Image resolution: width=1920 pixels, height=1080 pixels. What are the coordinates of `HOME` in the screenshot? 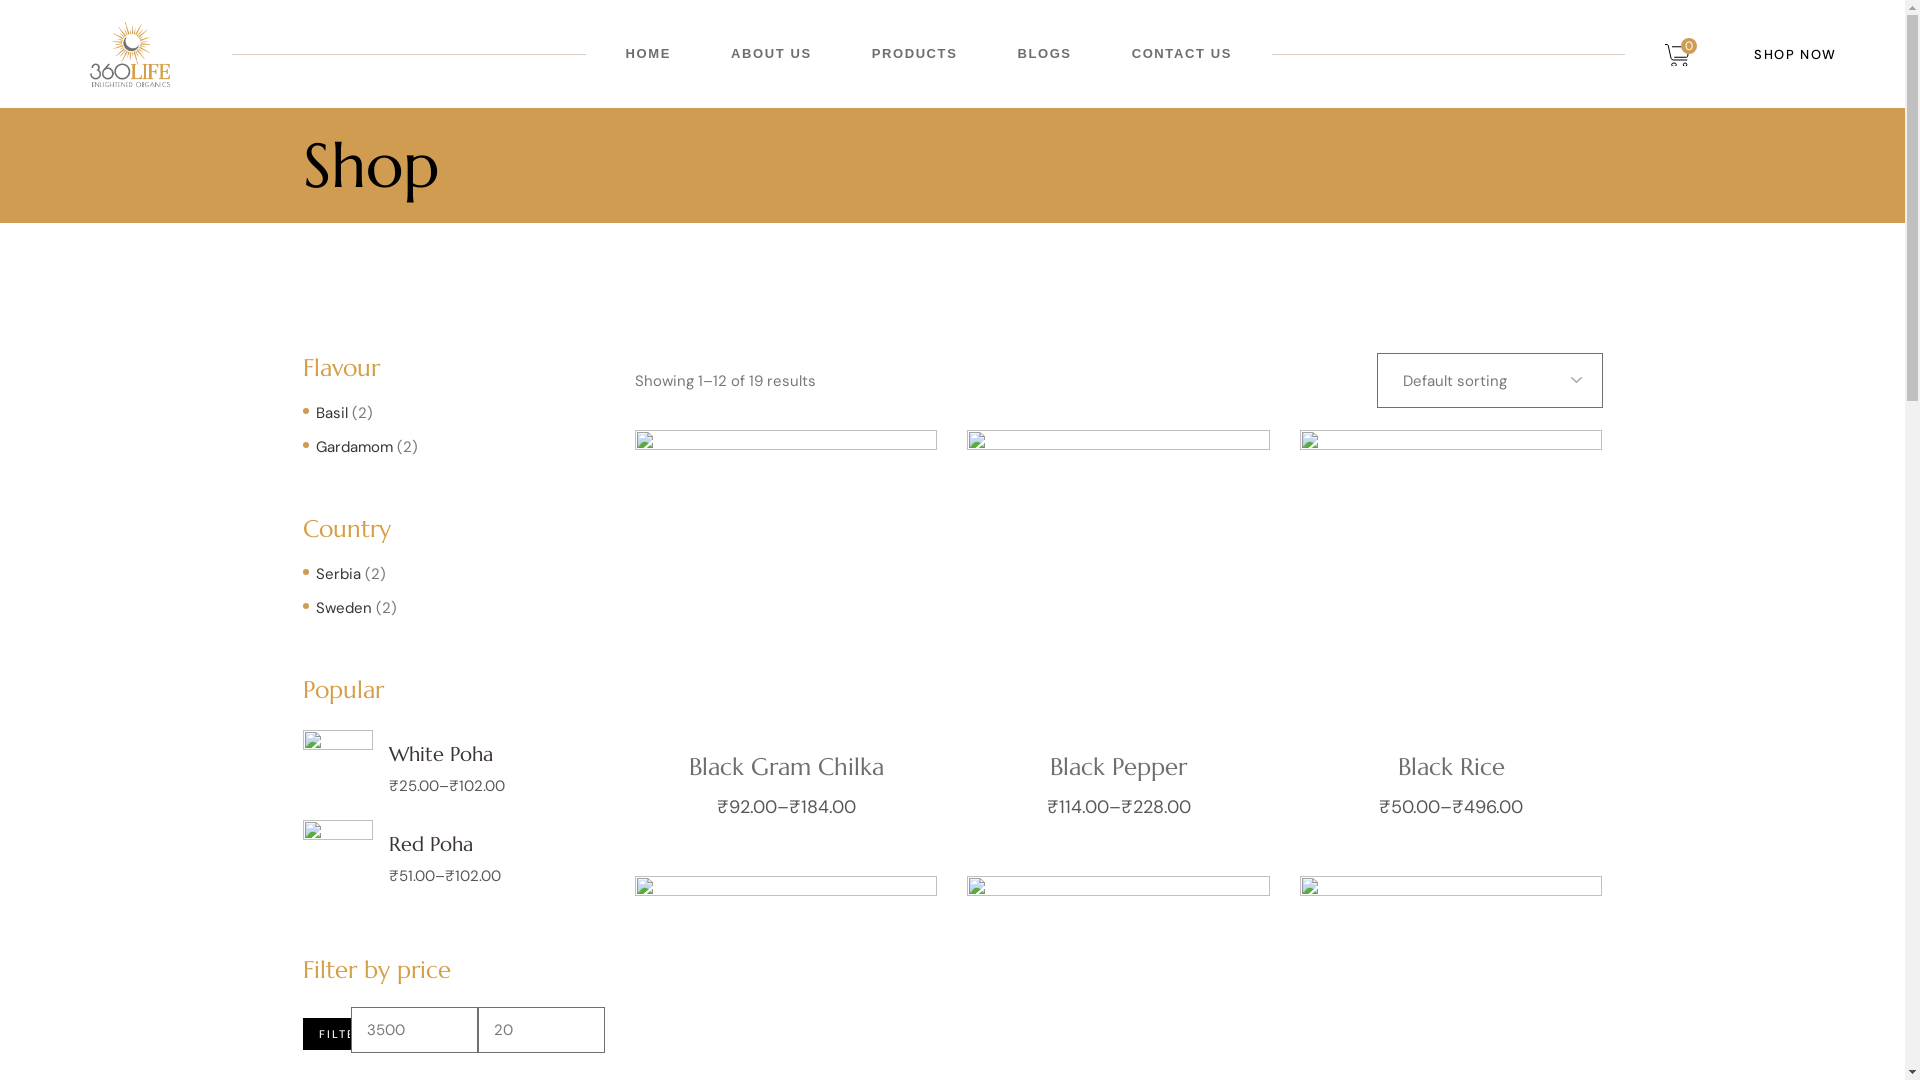 It's located at (648, 54).